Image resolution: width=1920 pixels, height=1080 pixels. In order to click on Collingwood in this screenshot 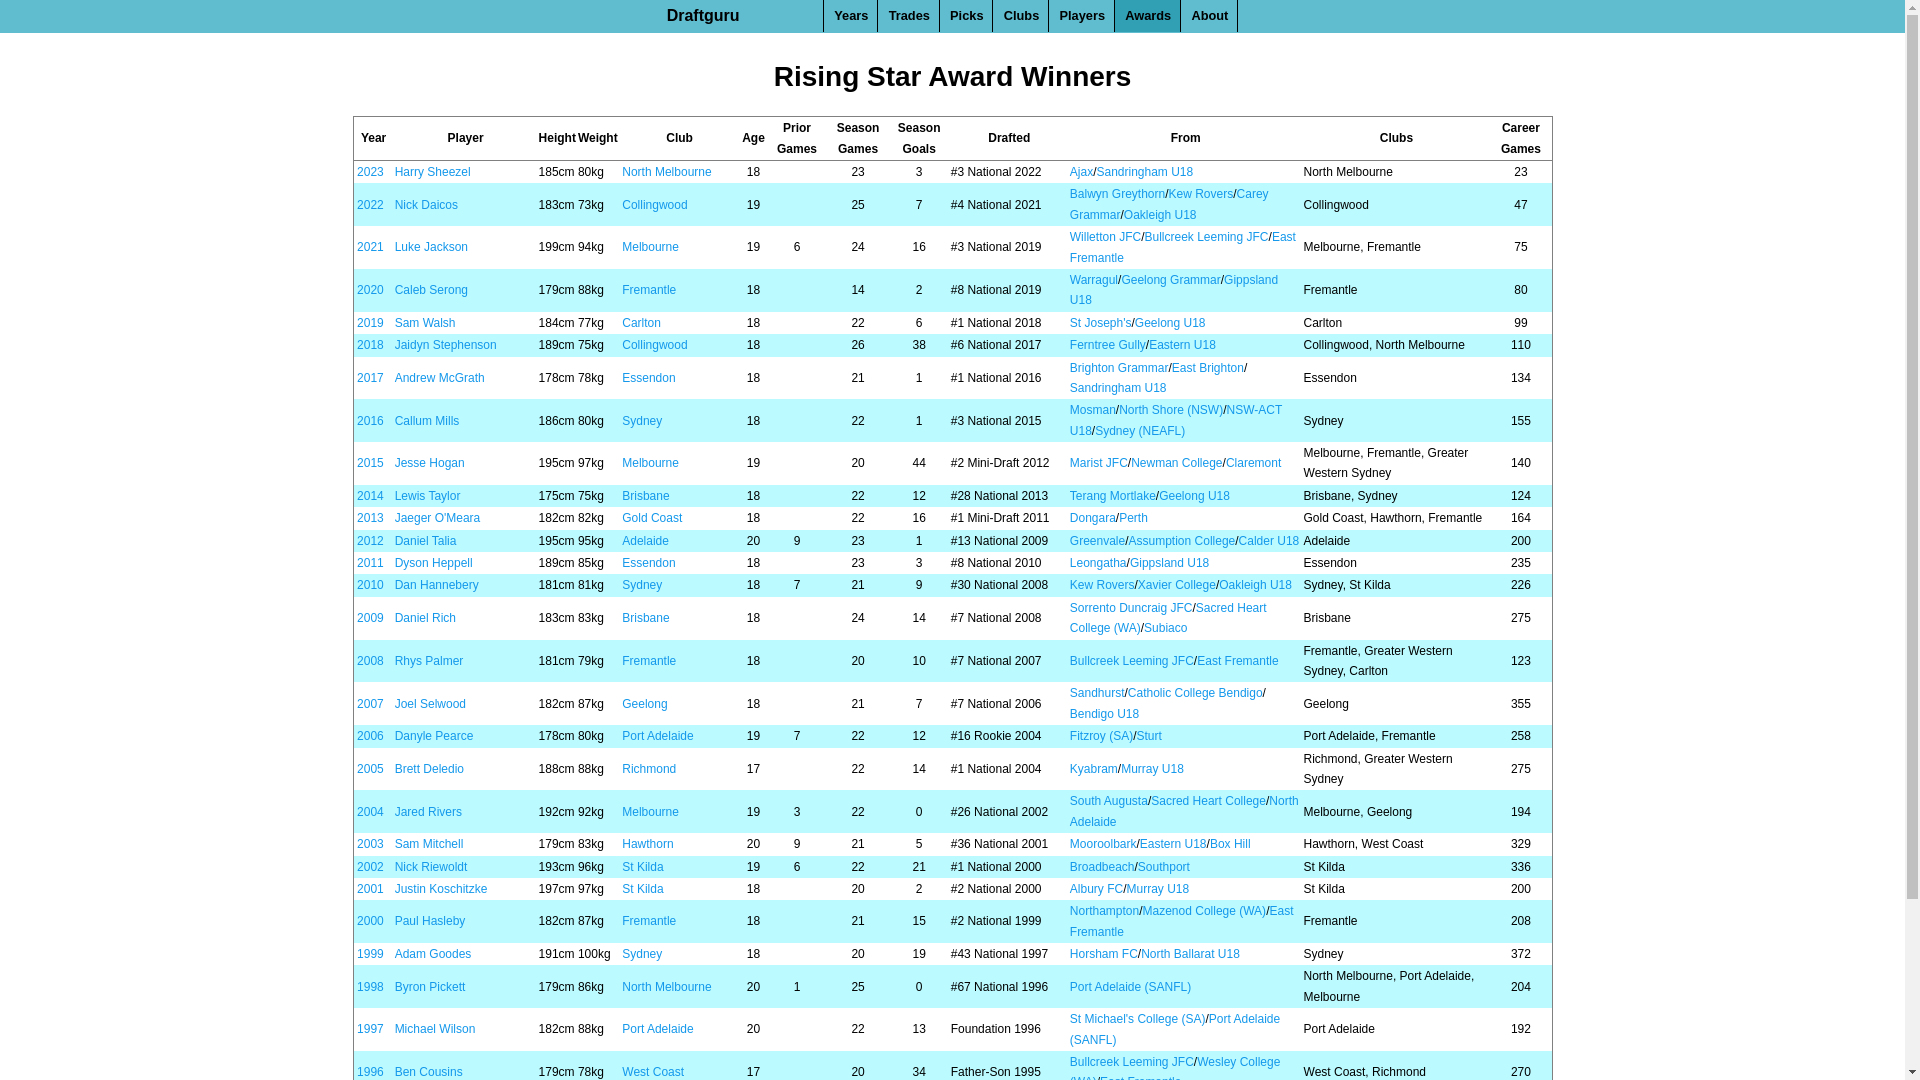, I will do `click(654, 345)`.